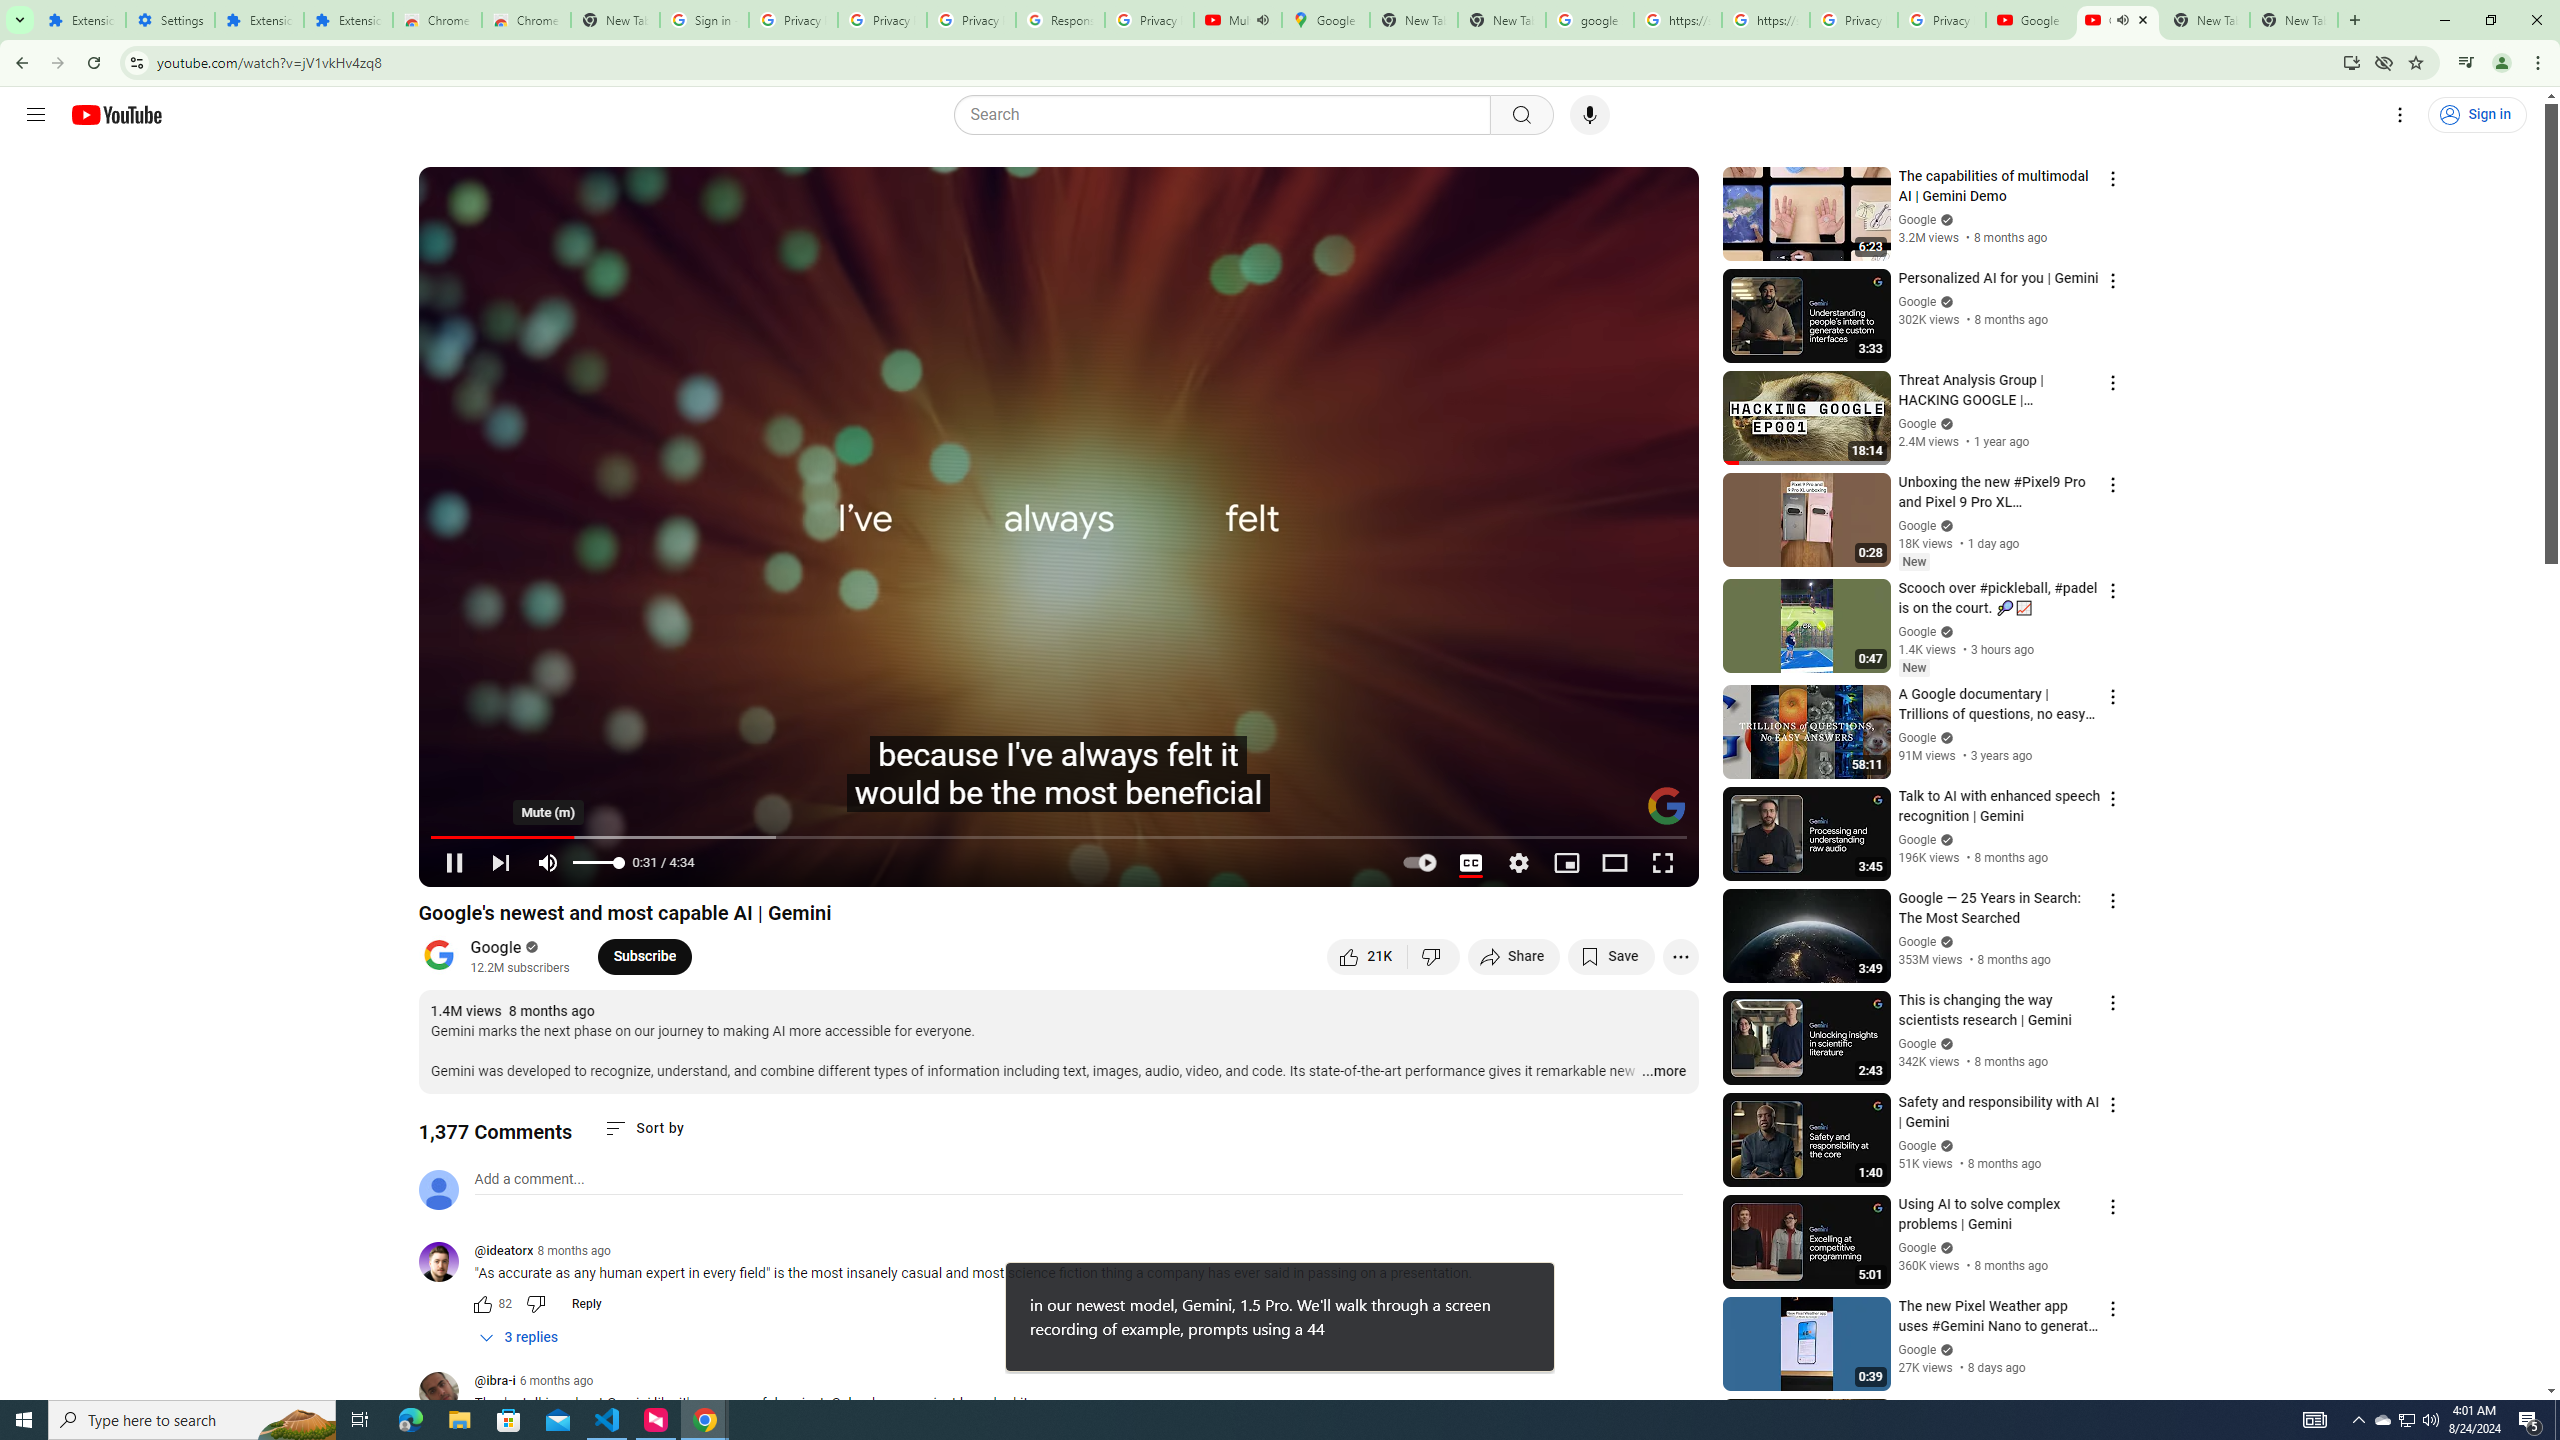  I want to click on Like this comment along with 82 other people, so click(482, 1304).